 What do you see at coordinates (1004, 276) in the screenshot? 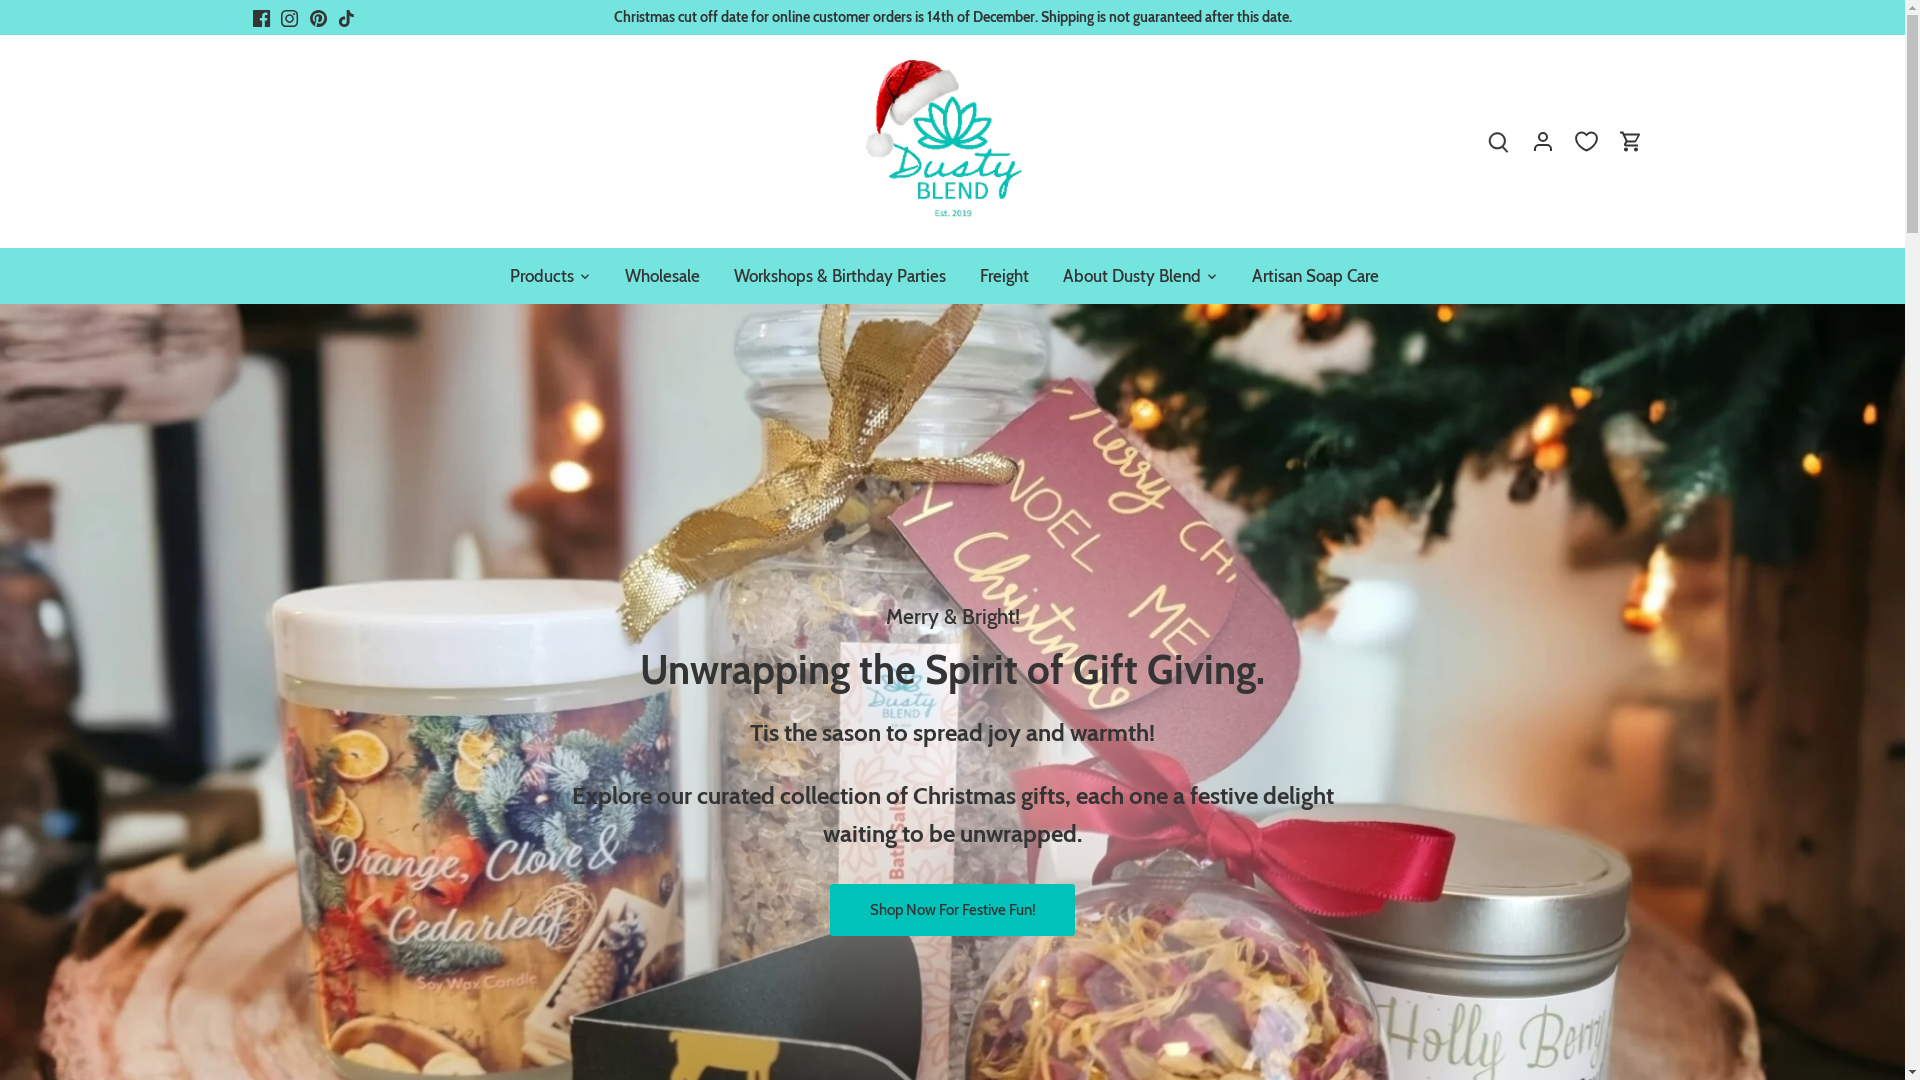
I see `Freight` at bounding box center [1004, 276].